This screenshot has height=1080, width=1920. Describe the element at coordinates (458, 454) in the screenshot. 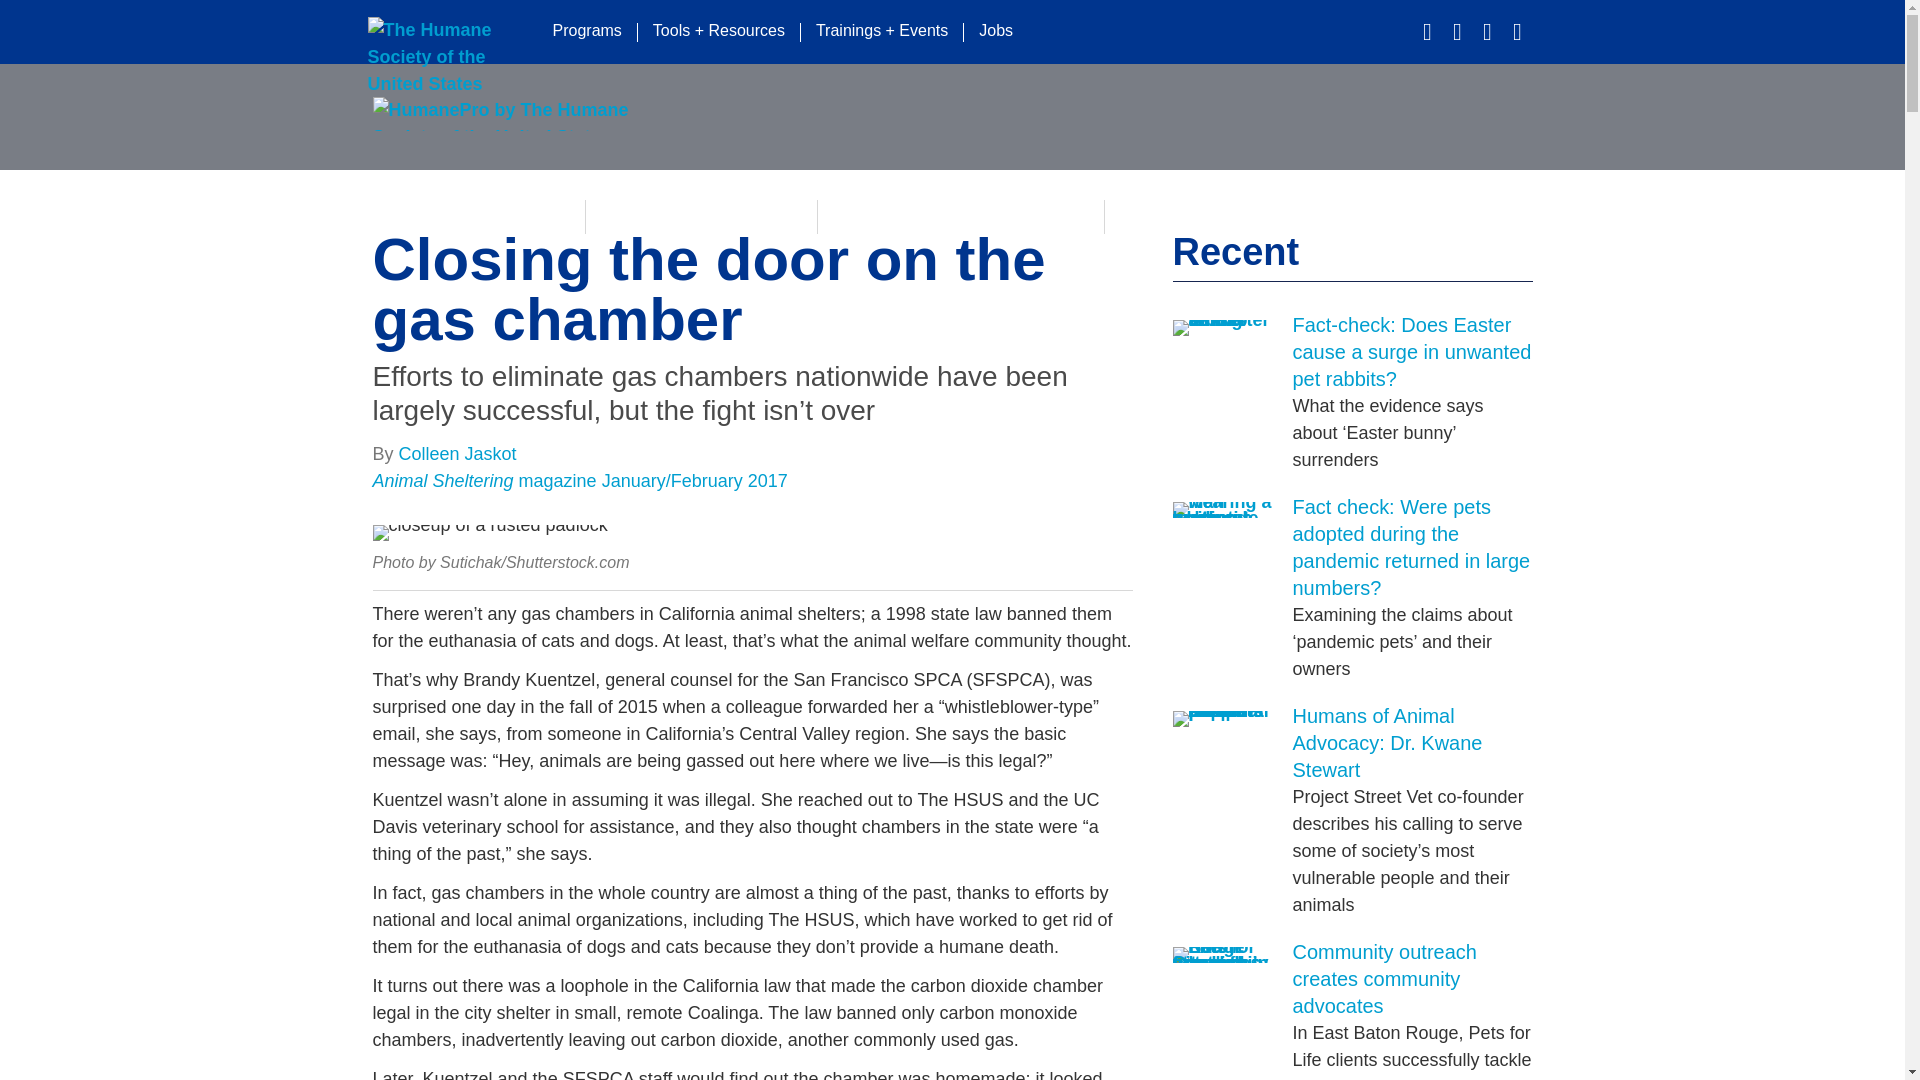

I see `Colleen Jaskot ` at that location.